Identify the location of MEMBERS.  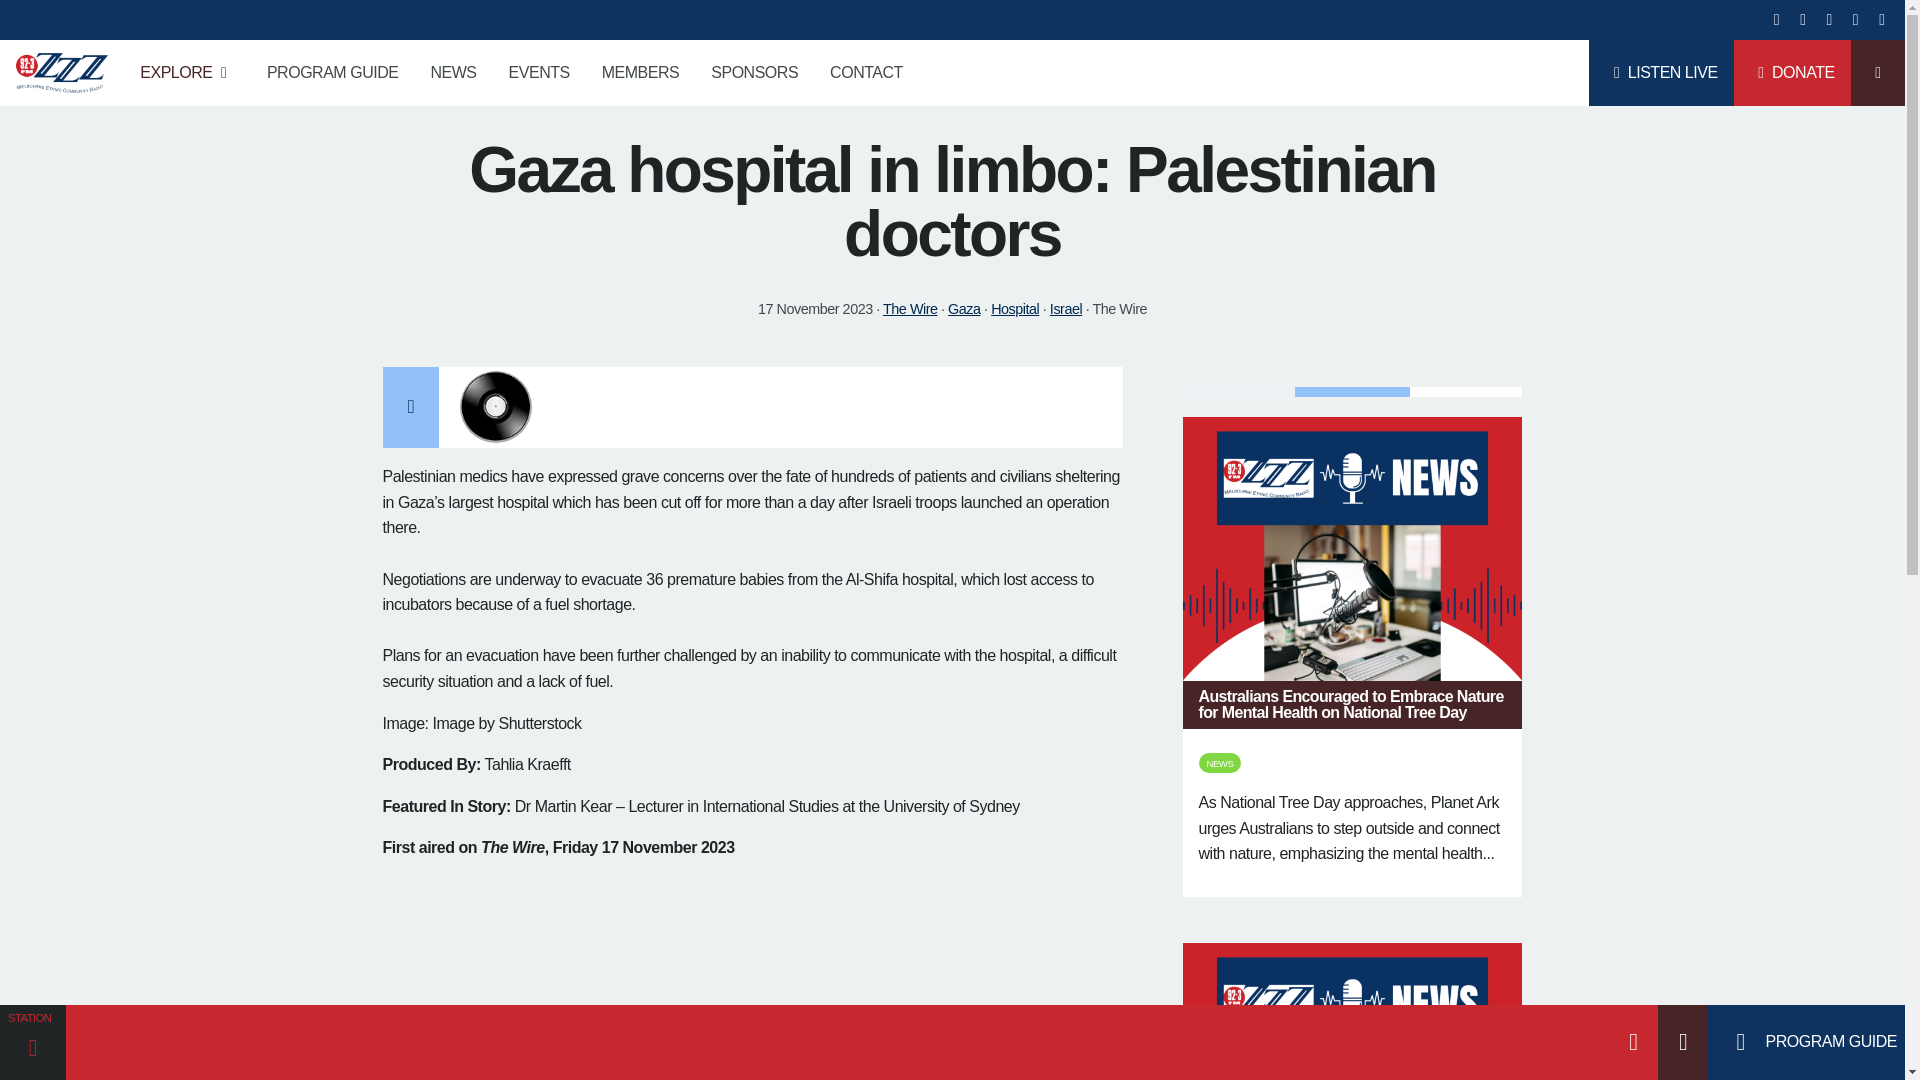
(640, 72).